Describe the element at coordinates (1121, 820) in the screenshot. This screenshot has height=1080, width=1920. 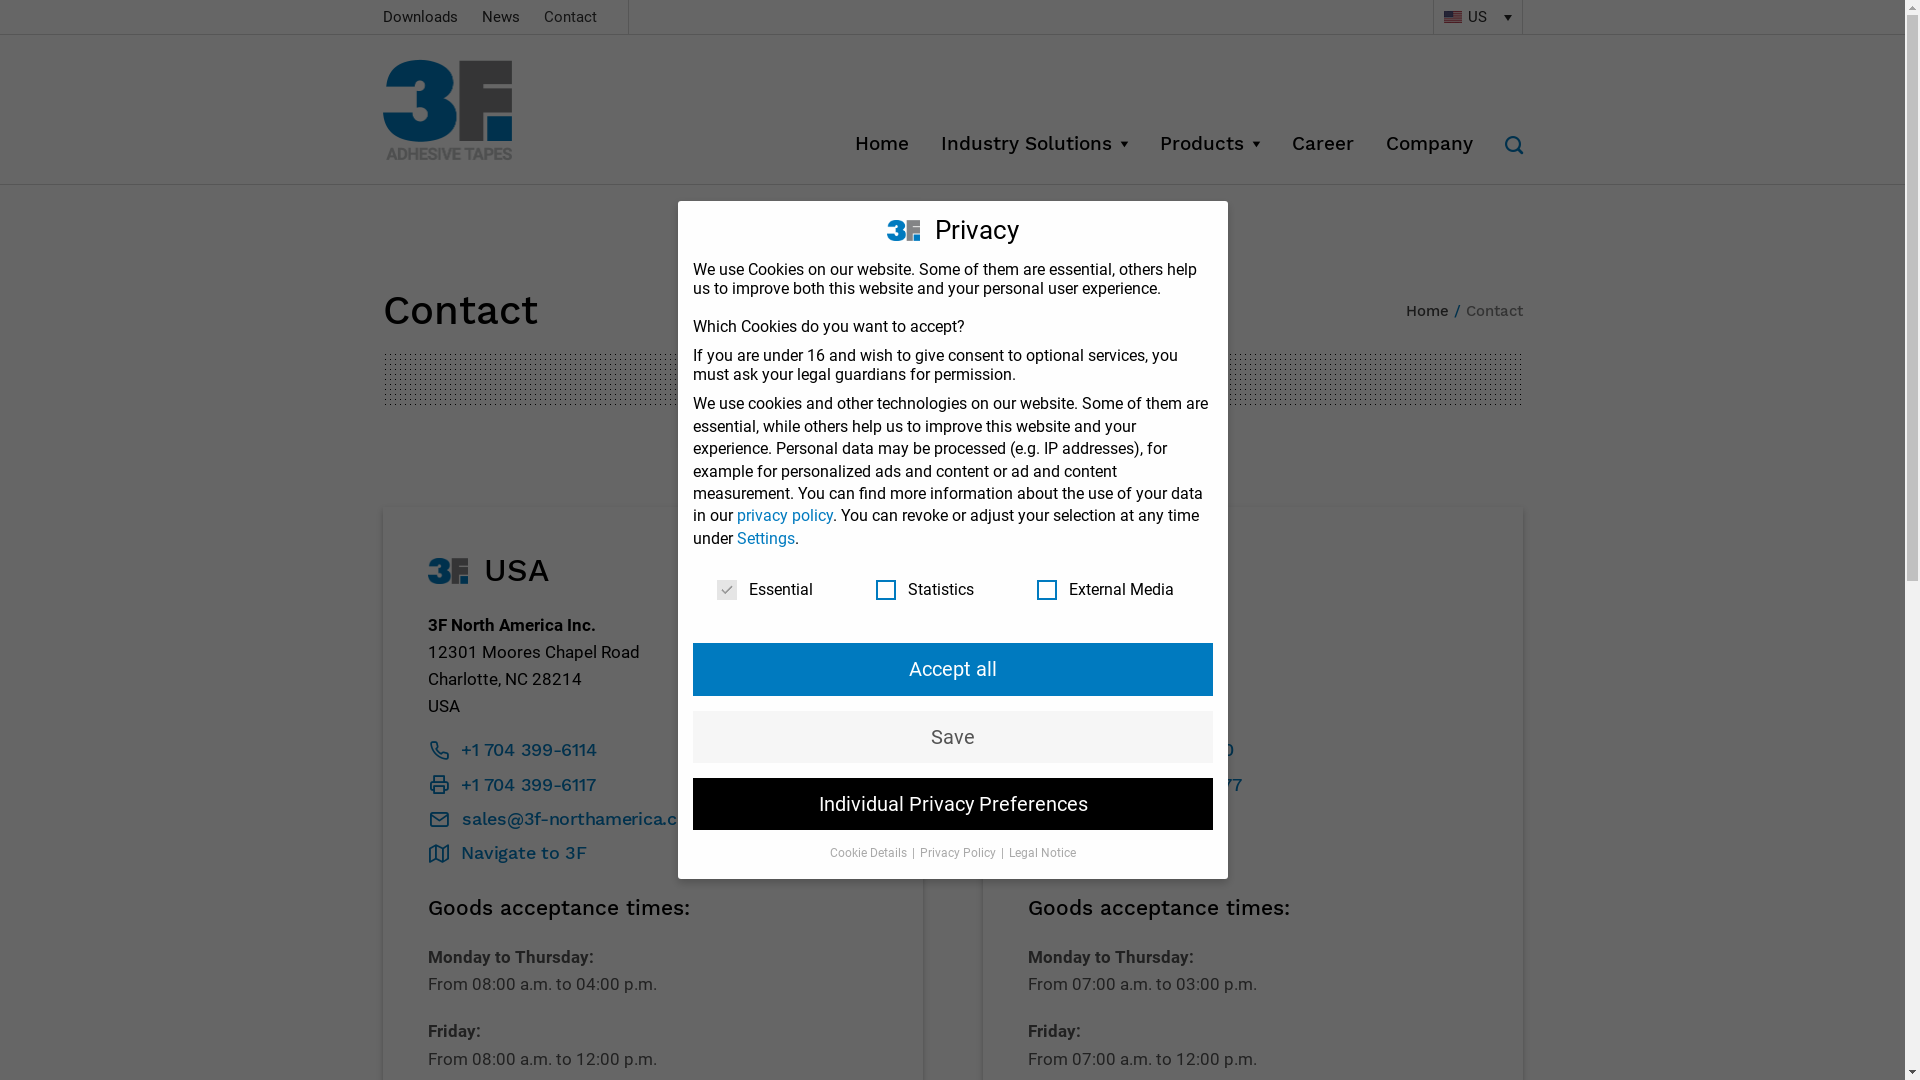
I see `info@3f-gmbh.de` at that location.